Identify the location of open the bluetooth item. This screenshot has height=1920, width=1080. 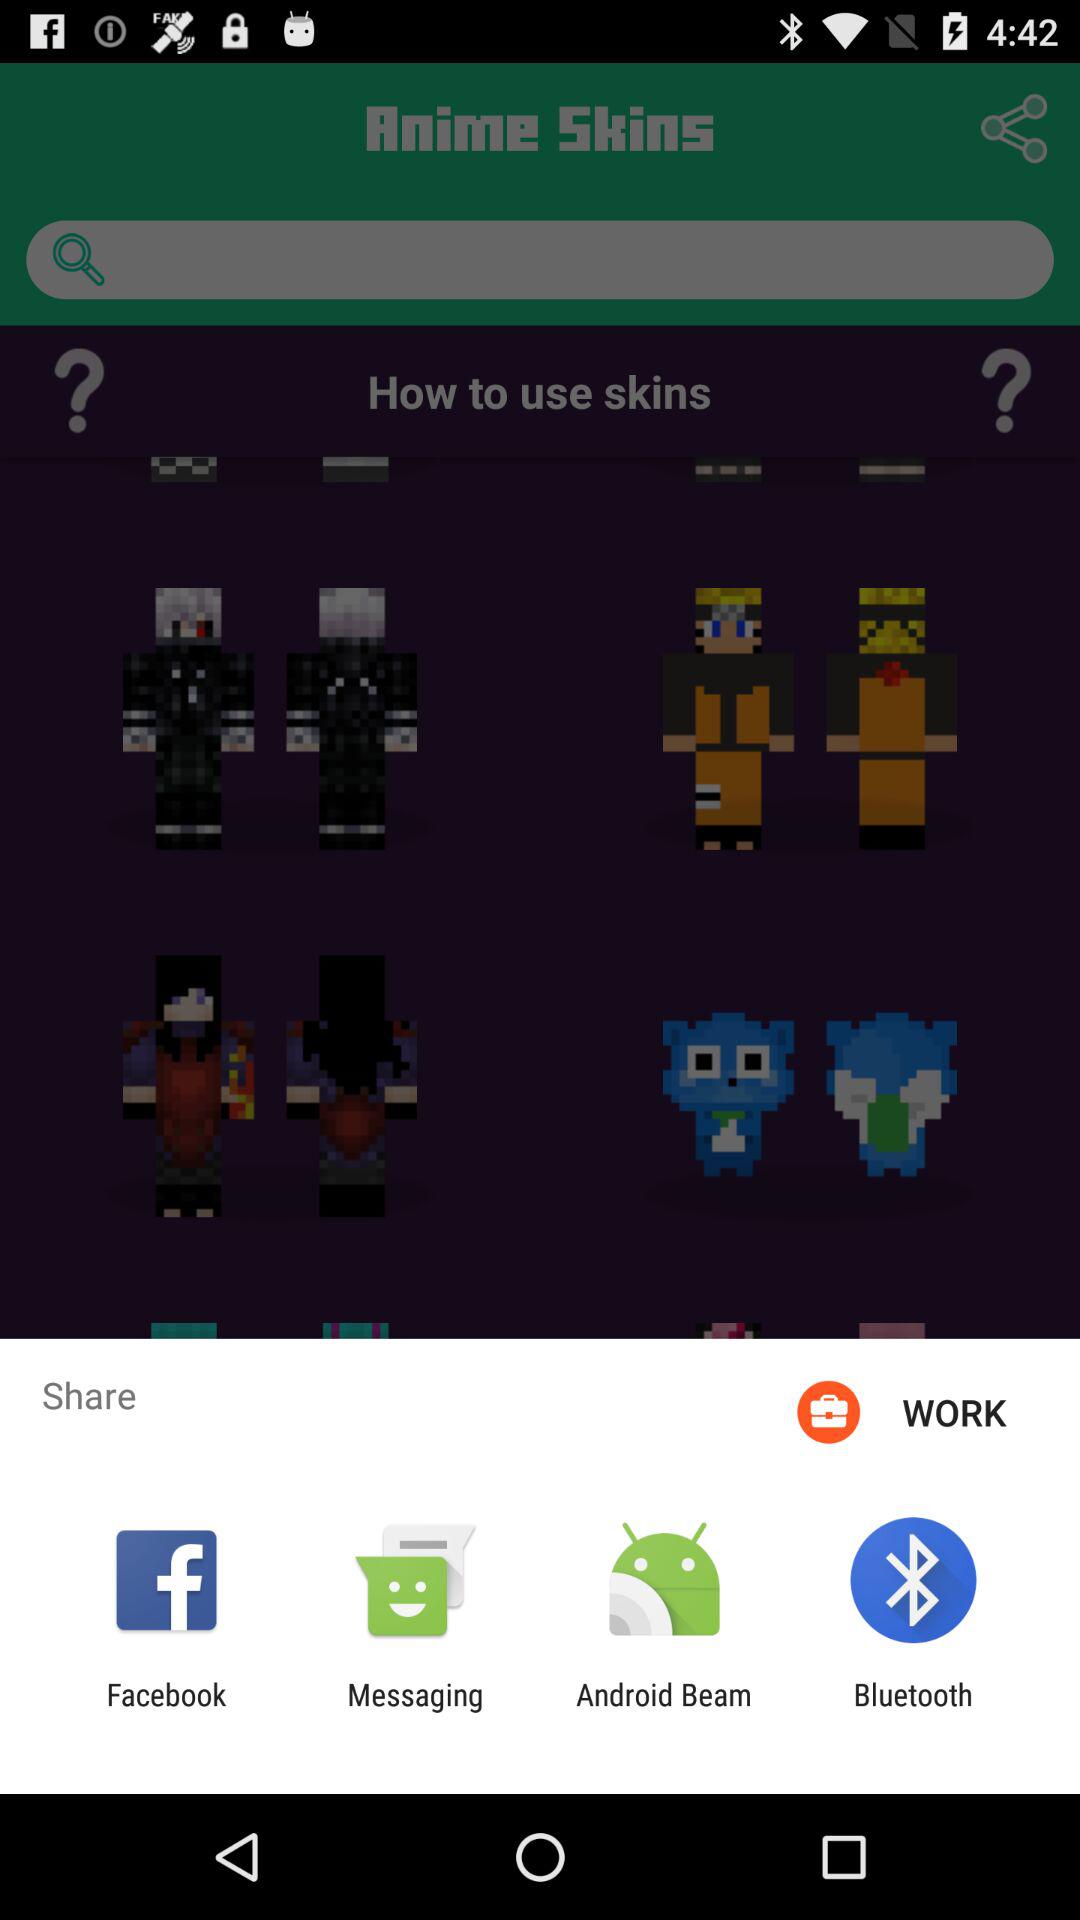
(912, 1712).